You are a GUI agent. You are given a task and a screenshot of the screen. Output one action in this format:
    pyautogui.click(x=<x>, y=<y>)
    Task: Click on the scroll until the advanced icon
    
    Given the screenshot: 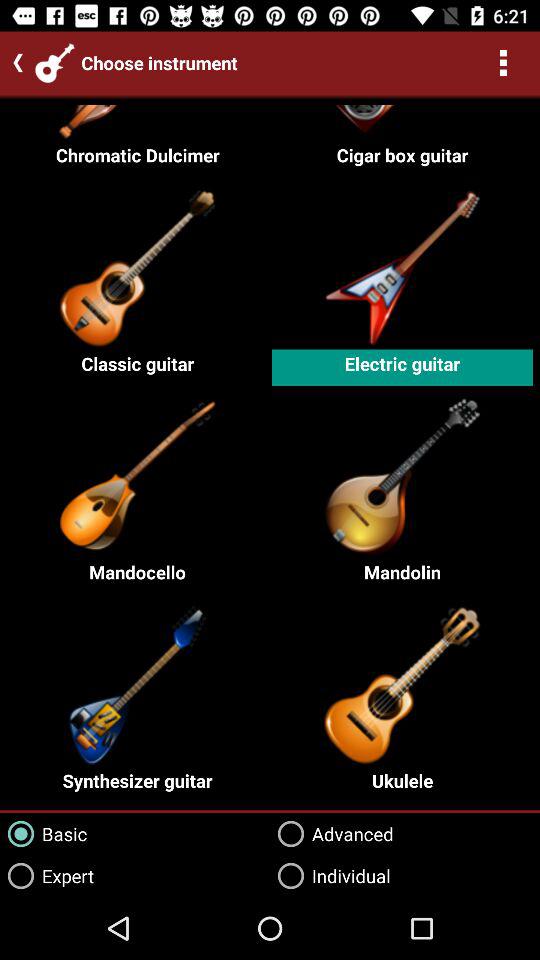 What is the action you would take?
    pyautogui.click(x=332, y=834)
    